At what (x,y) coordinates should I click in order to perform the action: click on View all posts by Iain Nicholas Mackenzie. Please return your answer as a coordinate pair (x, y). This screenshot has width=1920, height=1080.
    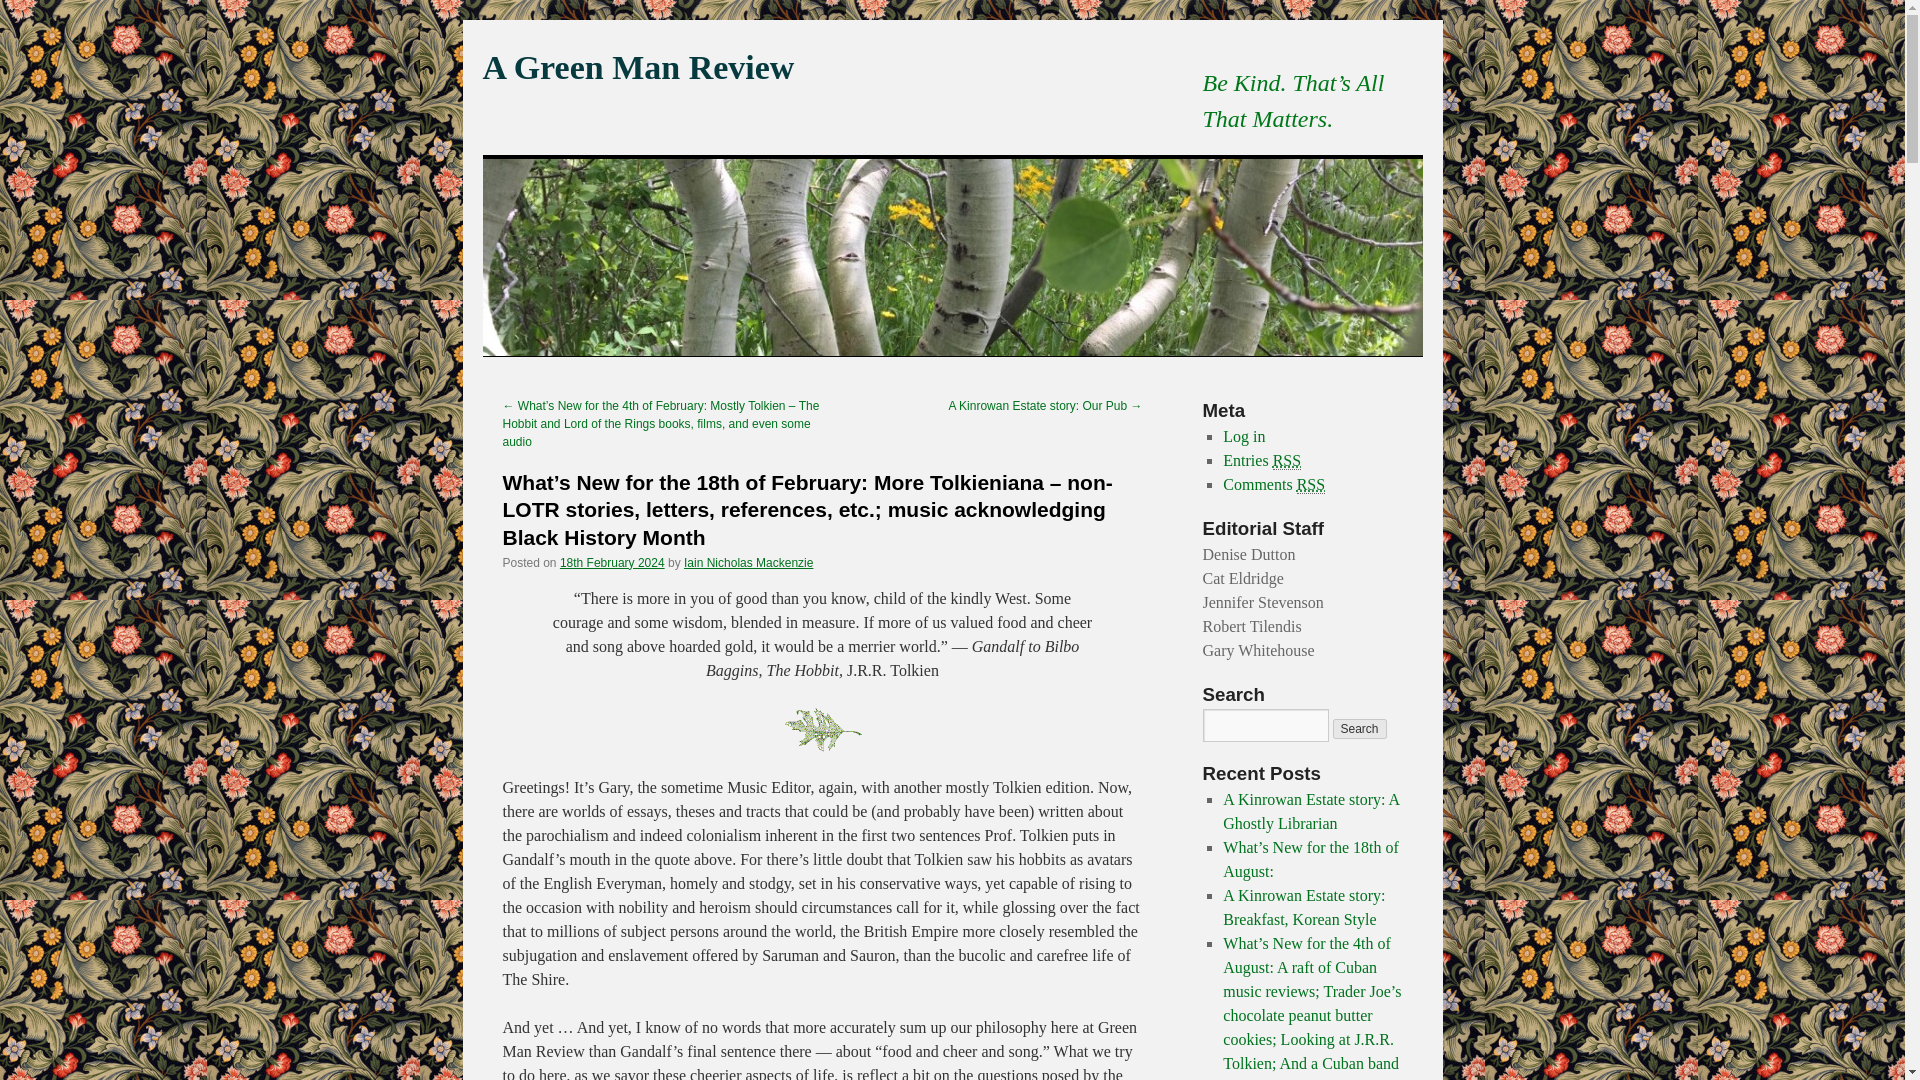
    Looking at the image, I should click on (748, 563).